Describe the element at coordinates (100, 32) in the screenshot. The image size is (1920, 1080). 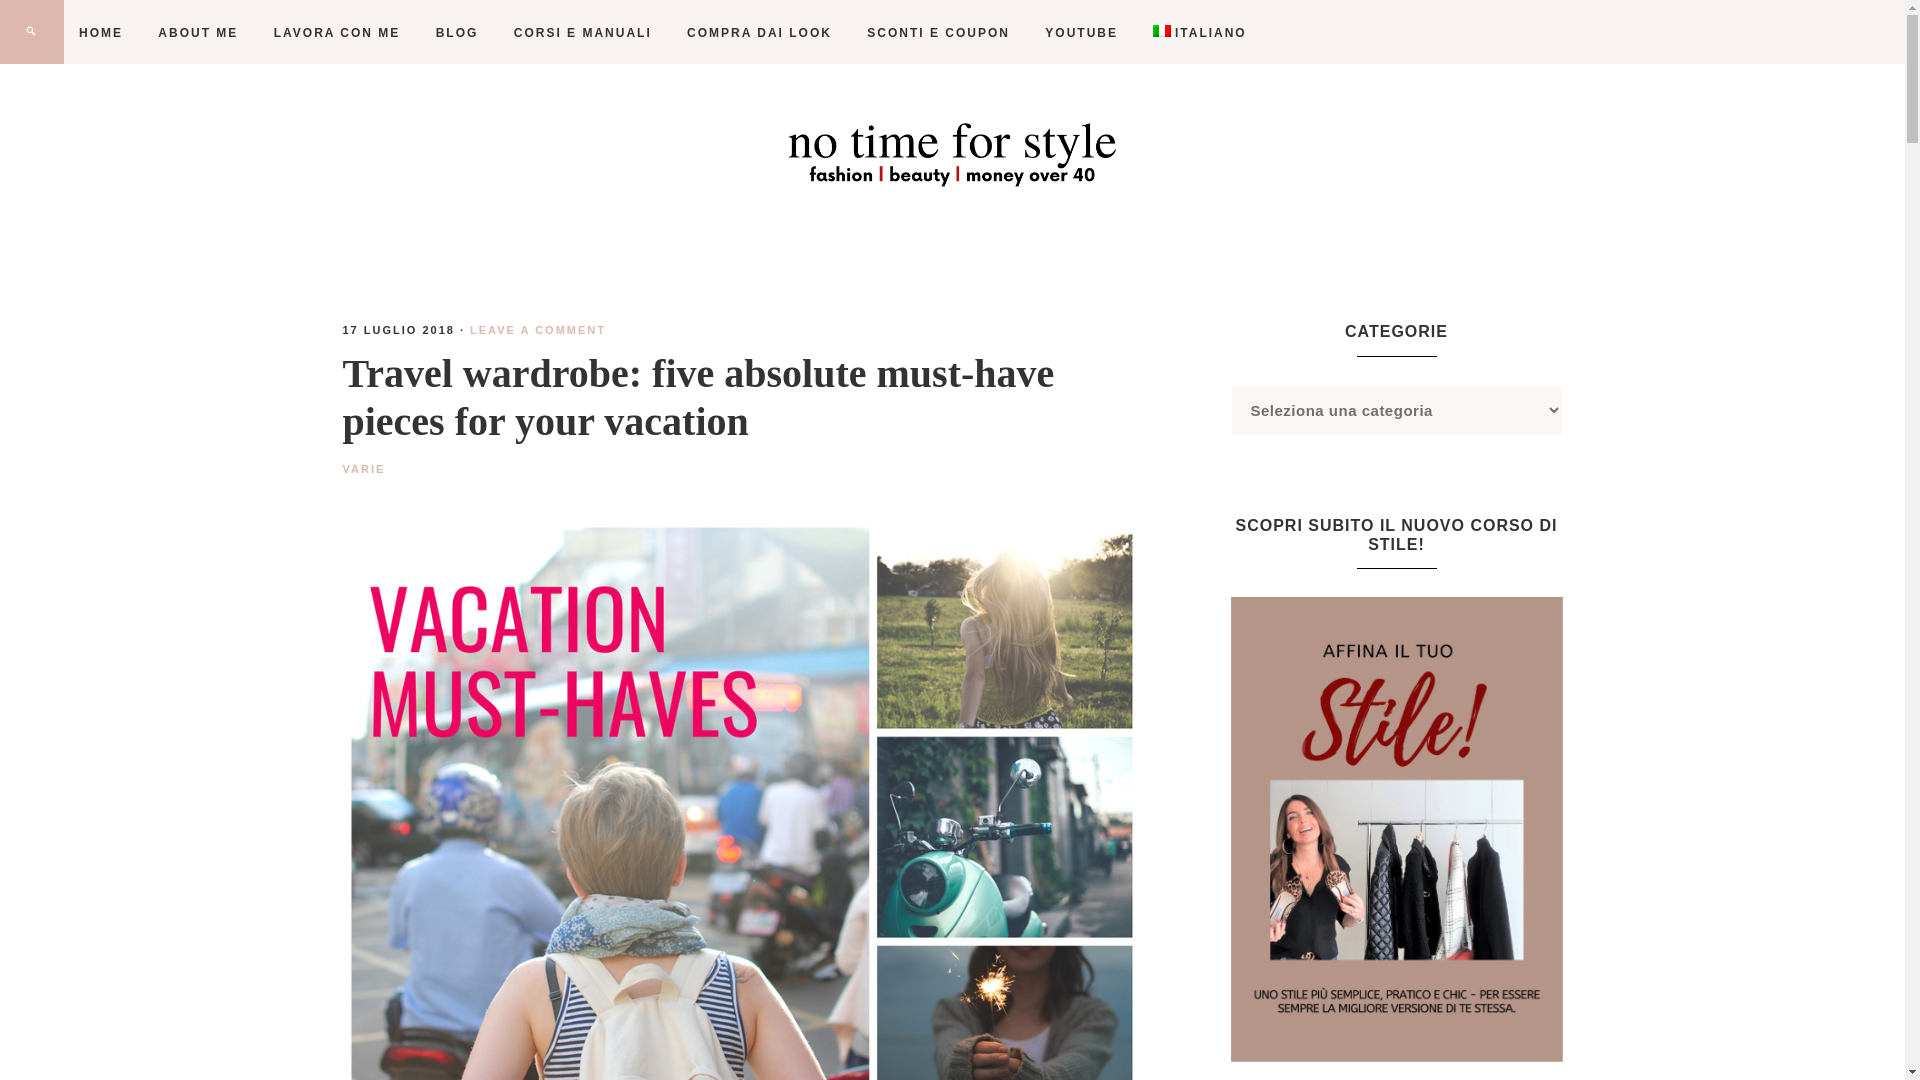
I see `HOME` at that location.